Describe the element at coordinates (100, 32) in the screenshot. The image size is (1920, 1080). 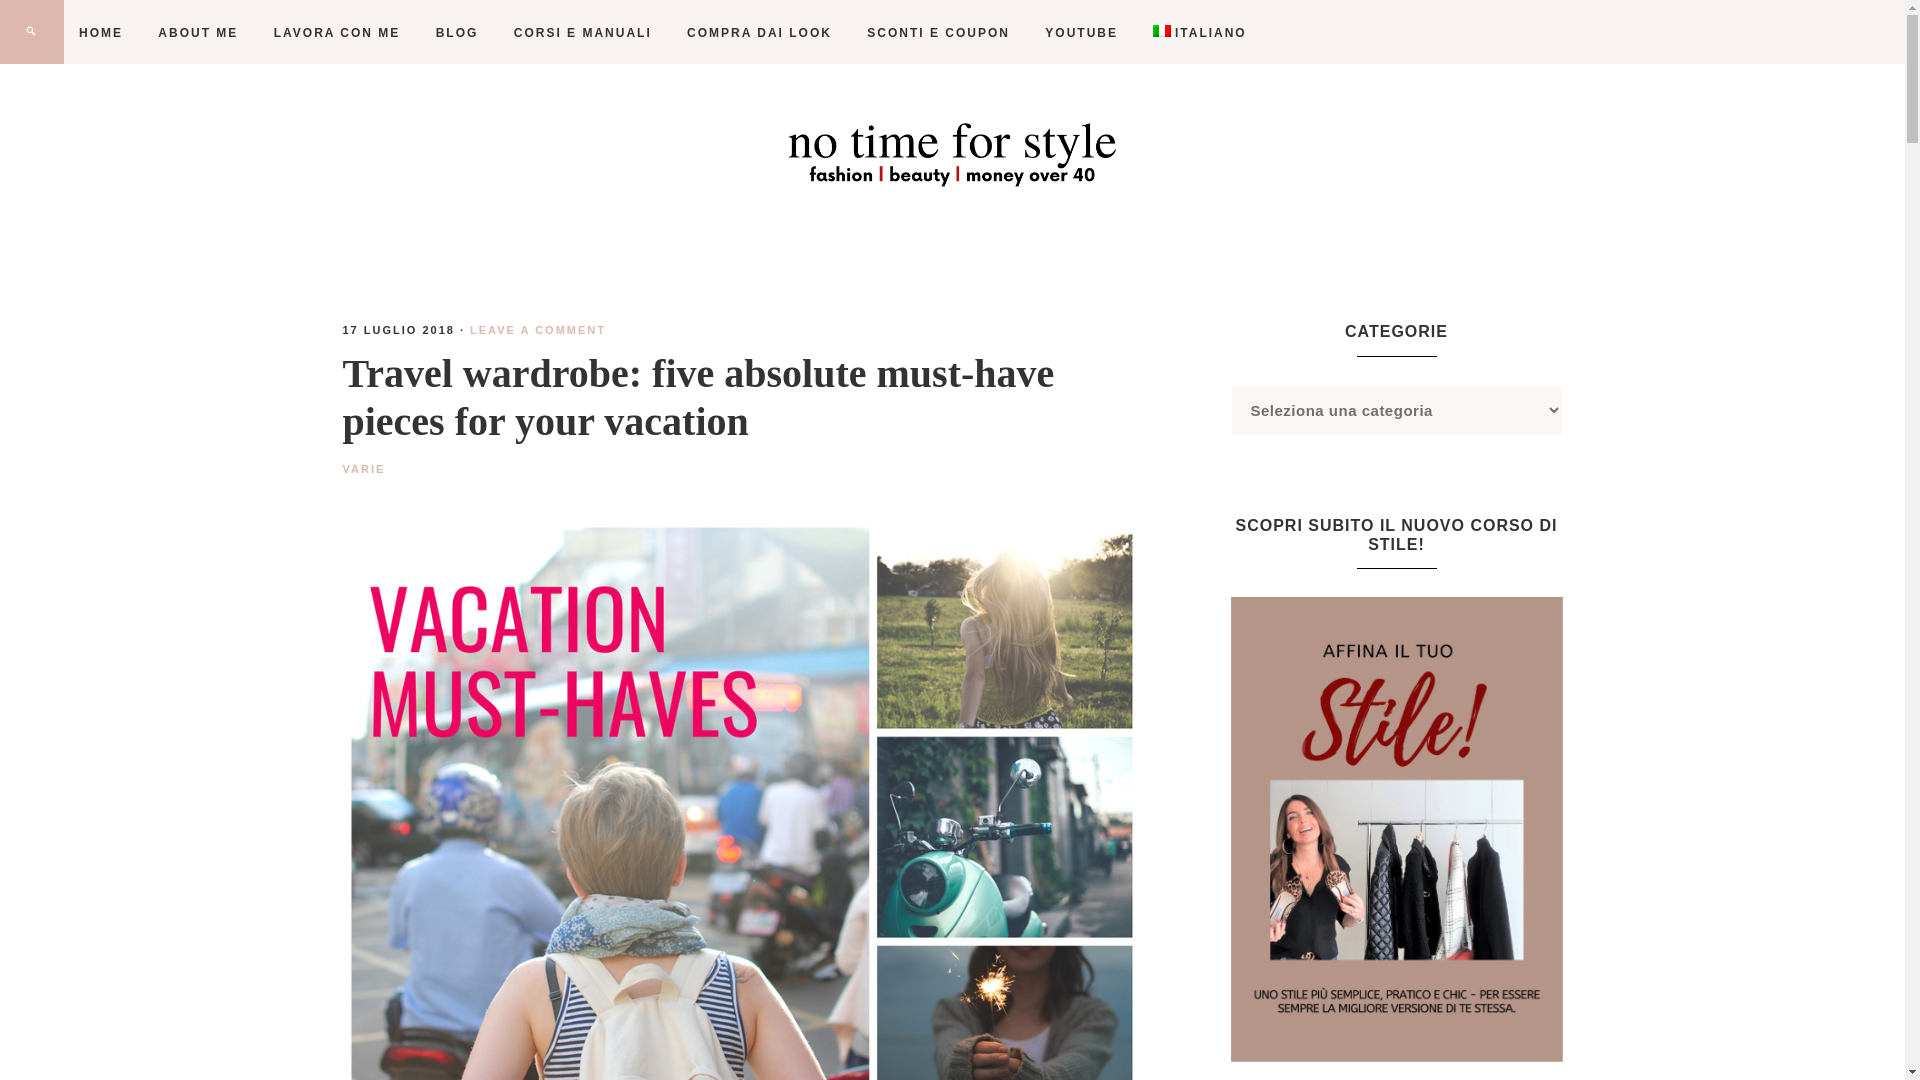
I see `HOME` at that location.